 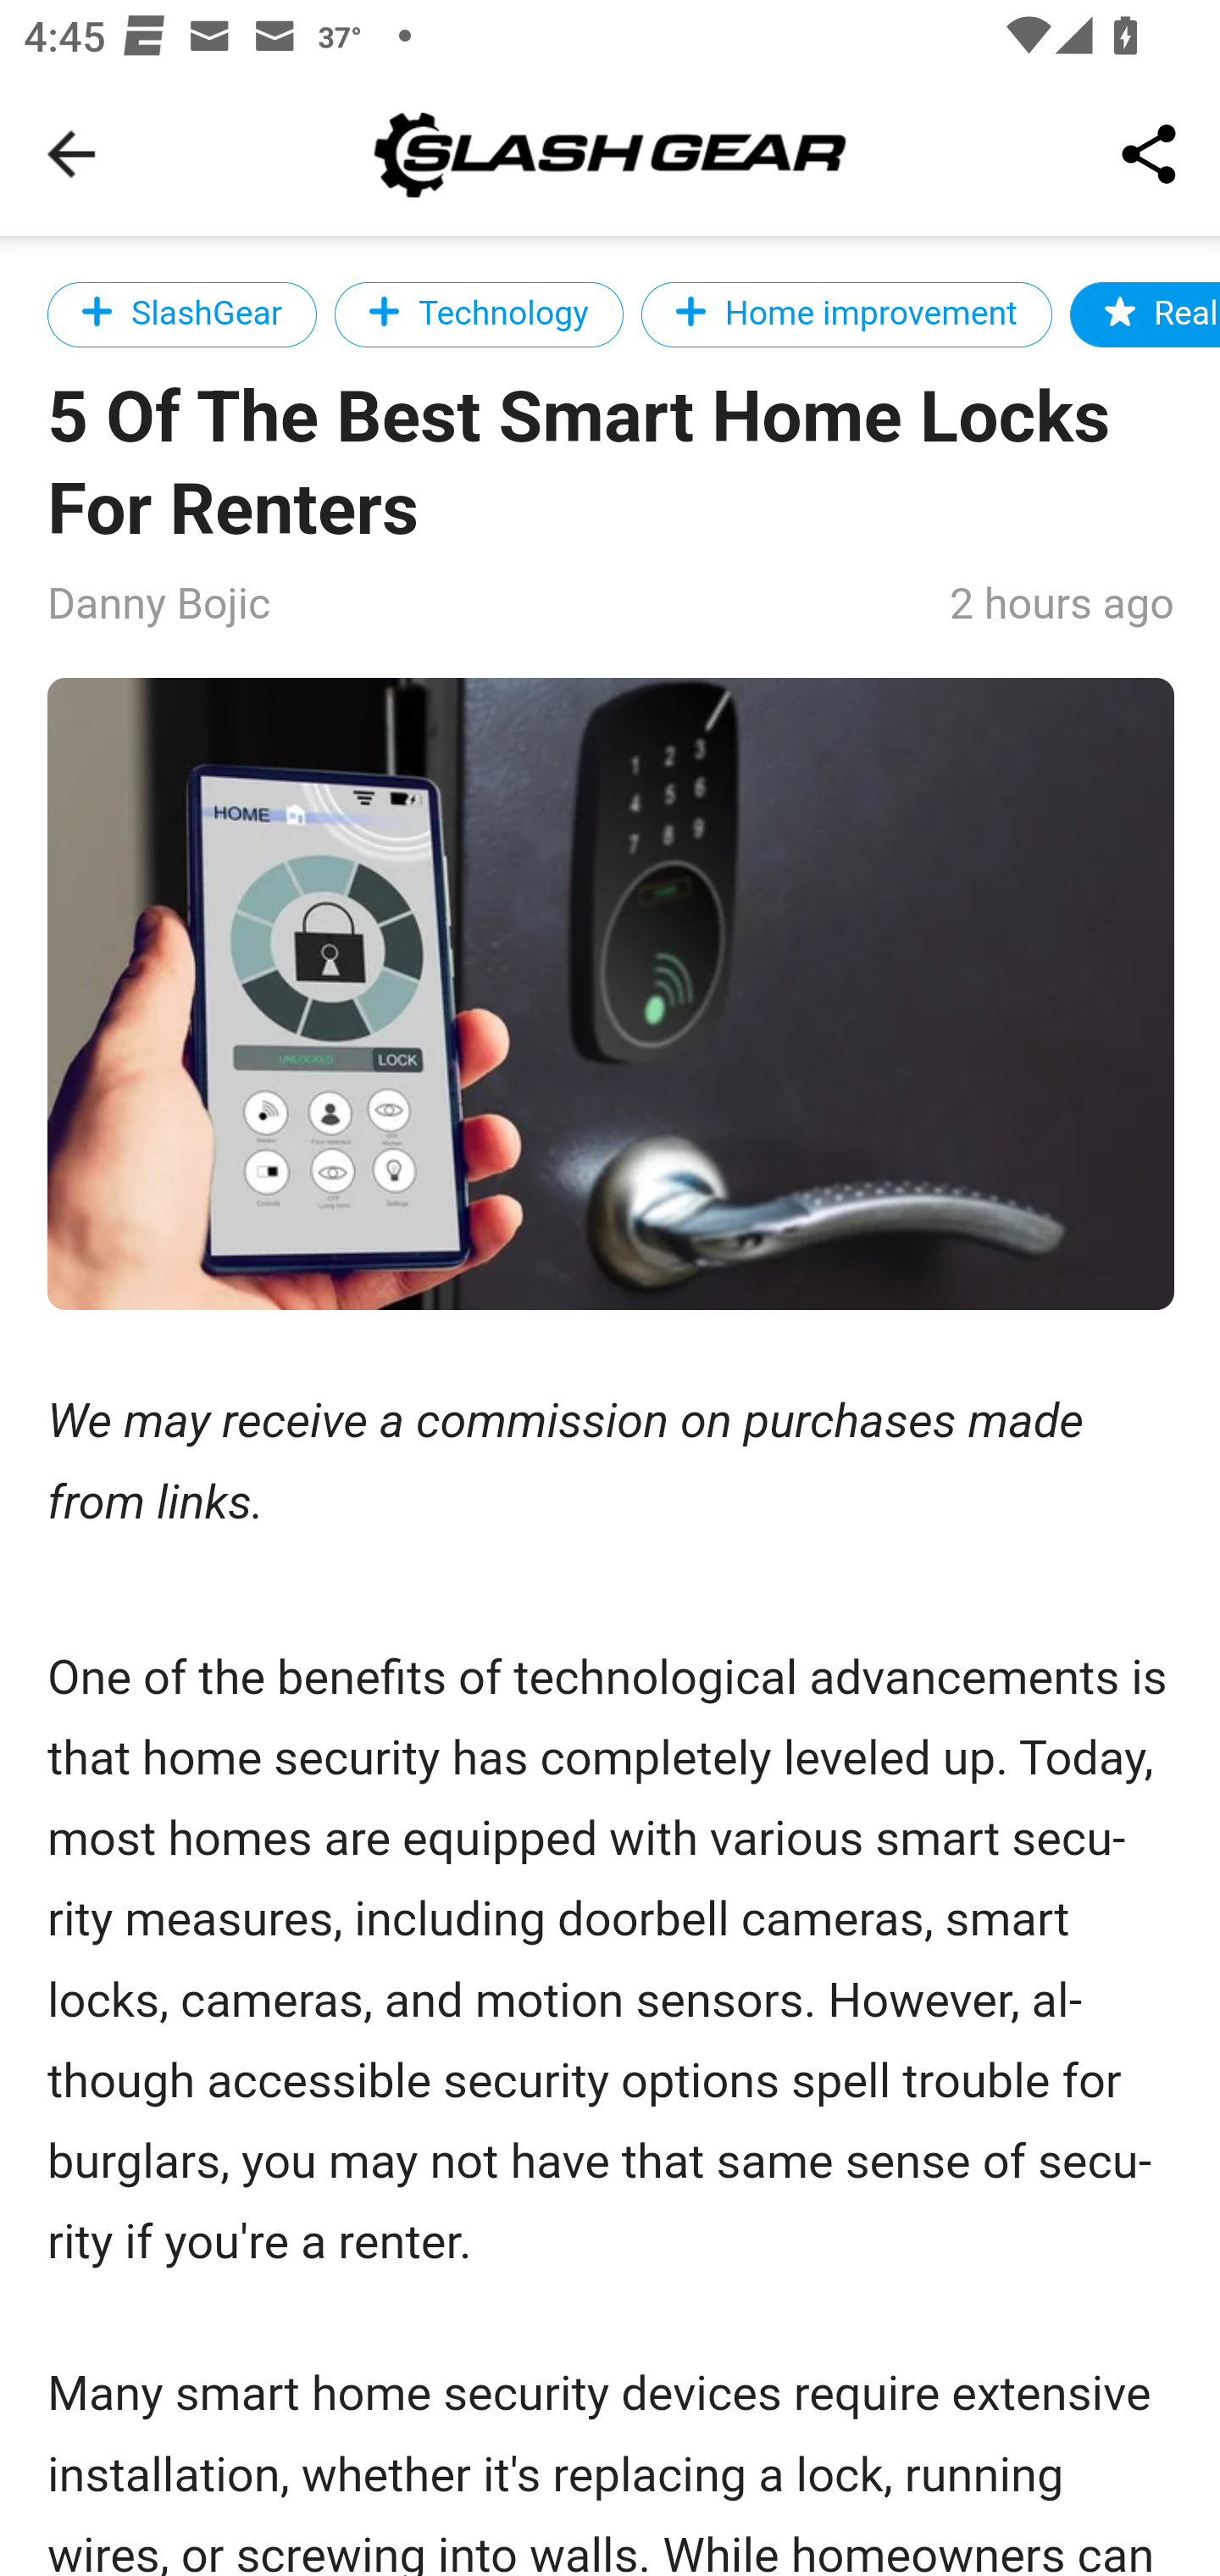 I want to click on Real estate, so click(x=1144, y=314).